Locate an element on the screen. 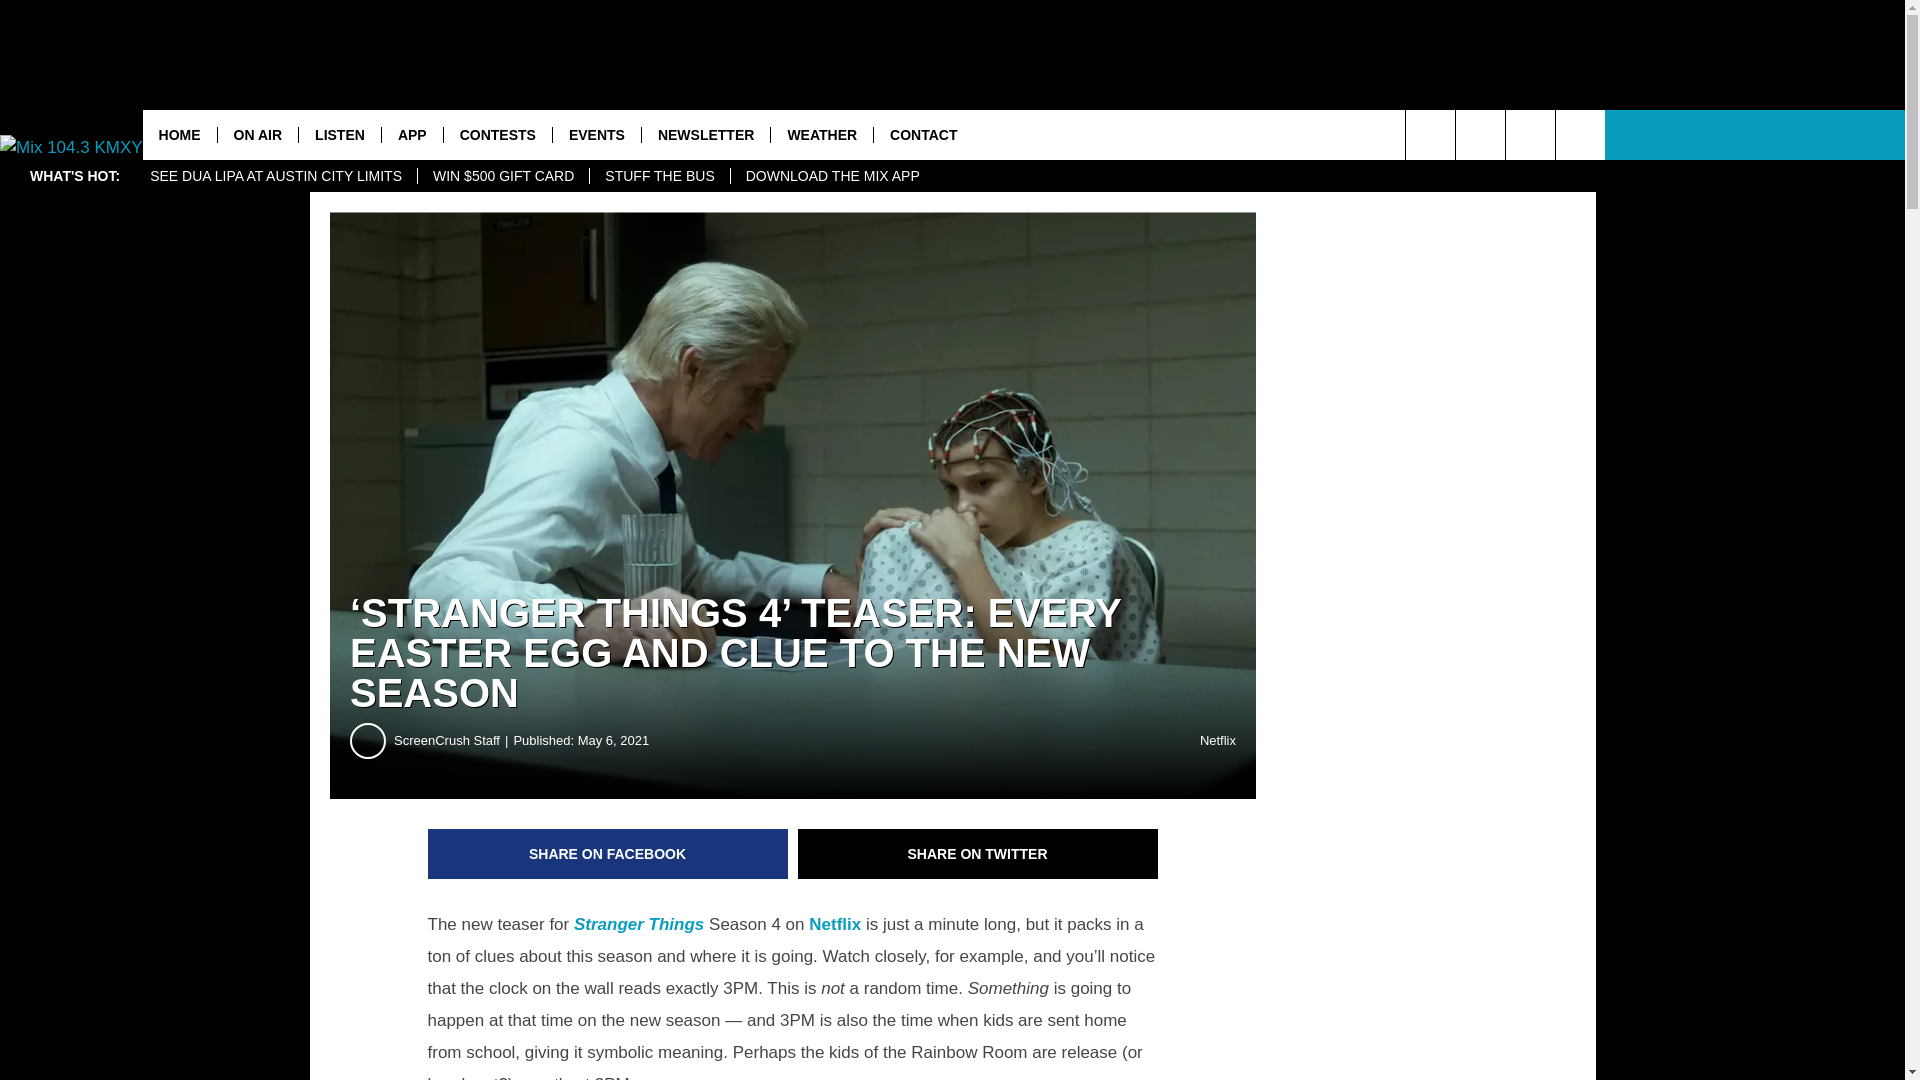  HOME is located at coordinates (179, 134).